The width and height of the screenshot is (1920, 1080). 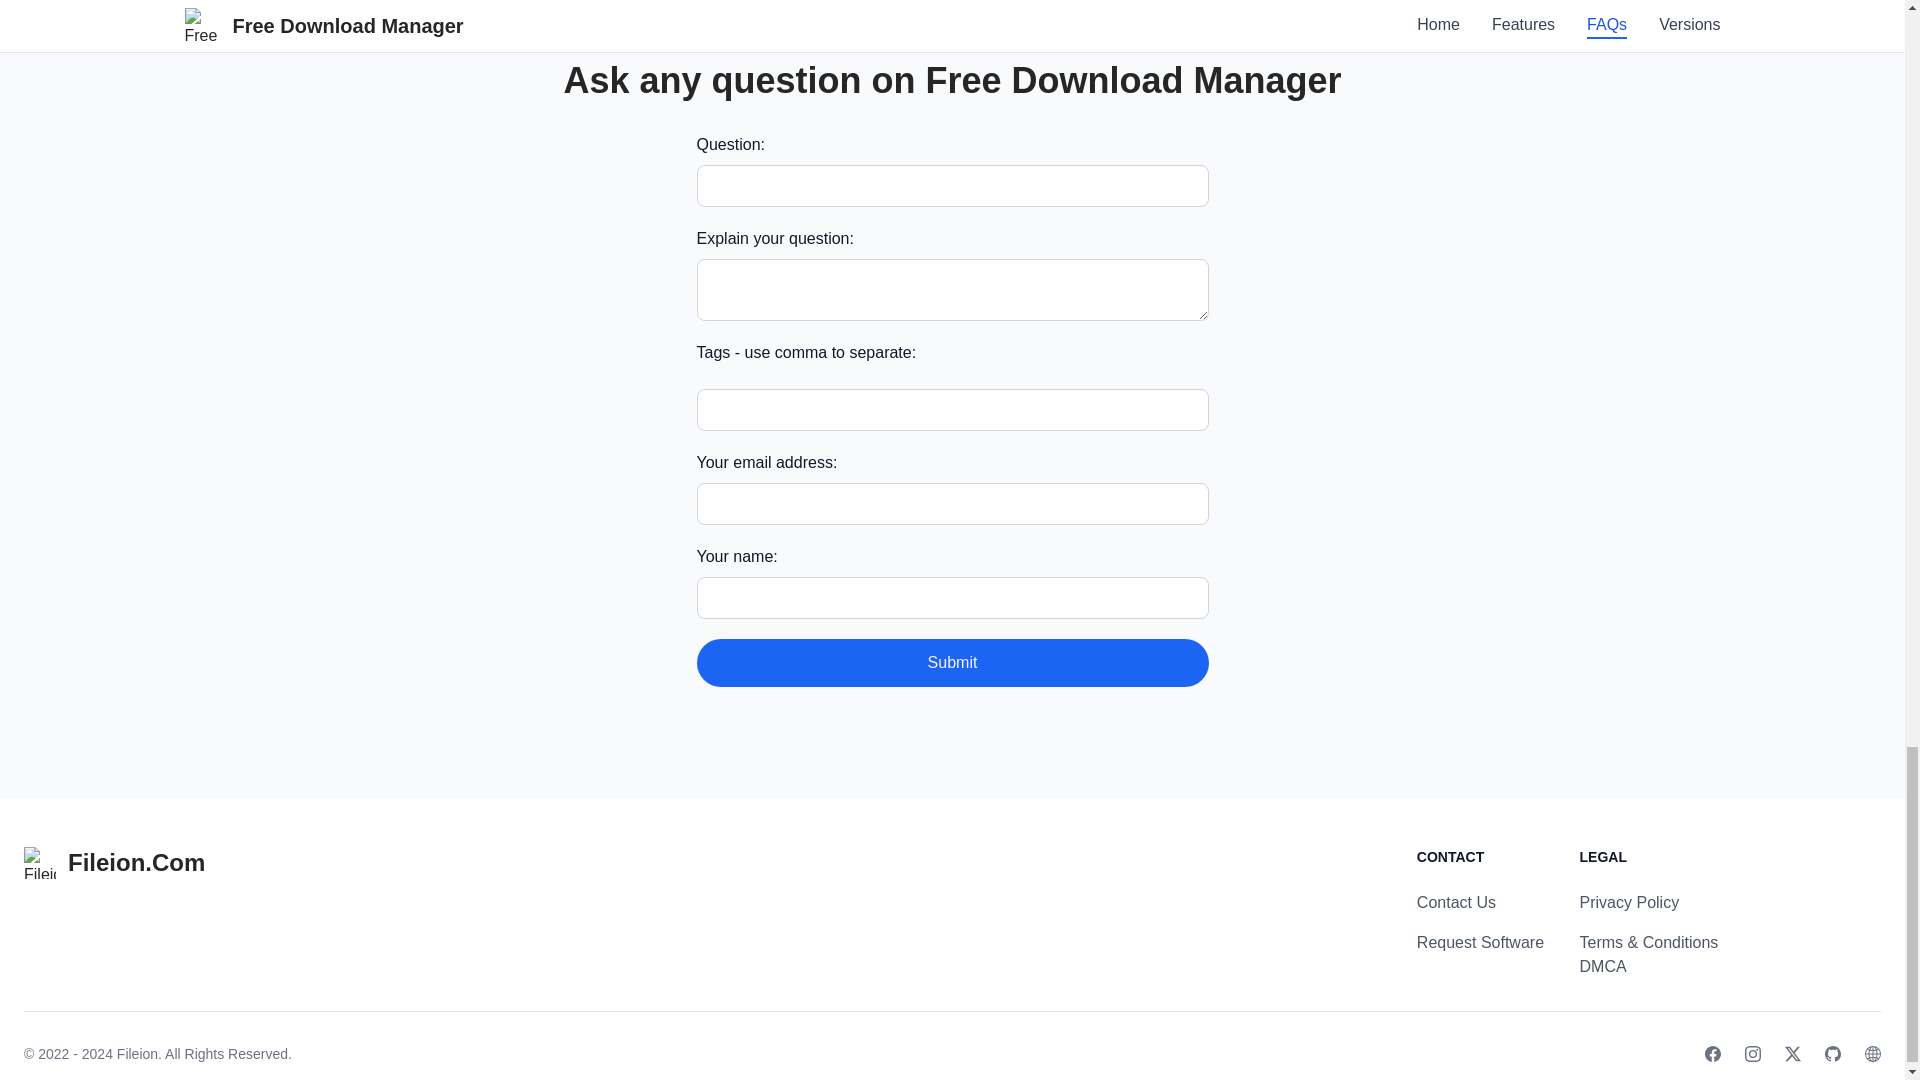 I want to click on Submit, so click(x=951, y=662).